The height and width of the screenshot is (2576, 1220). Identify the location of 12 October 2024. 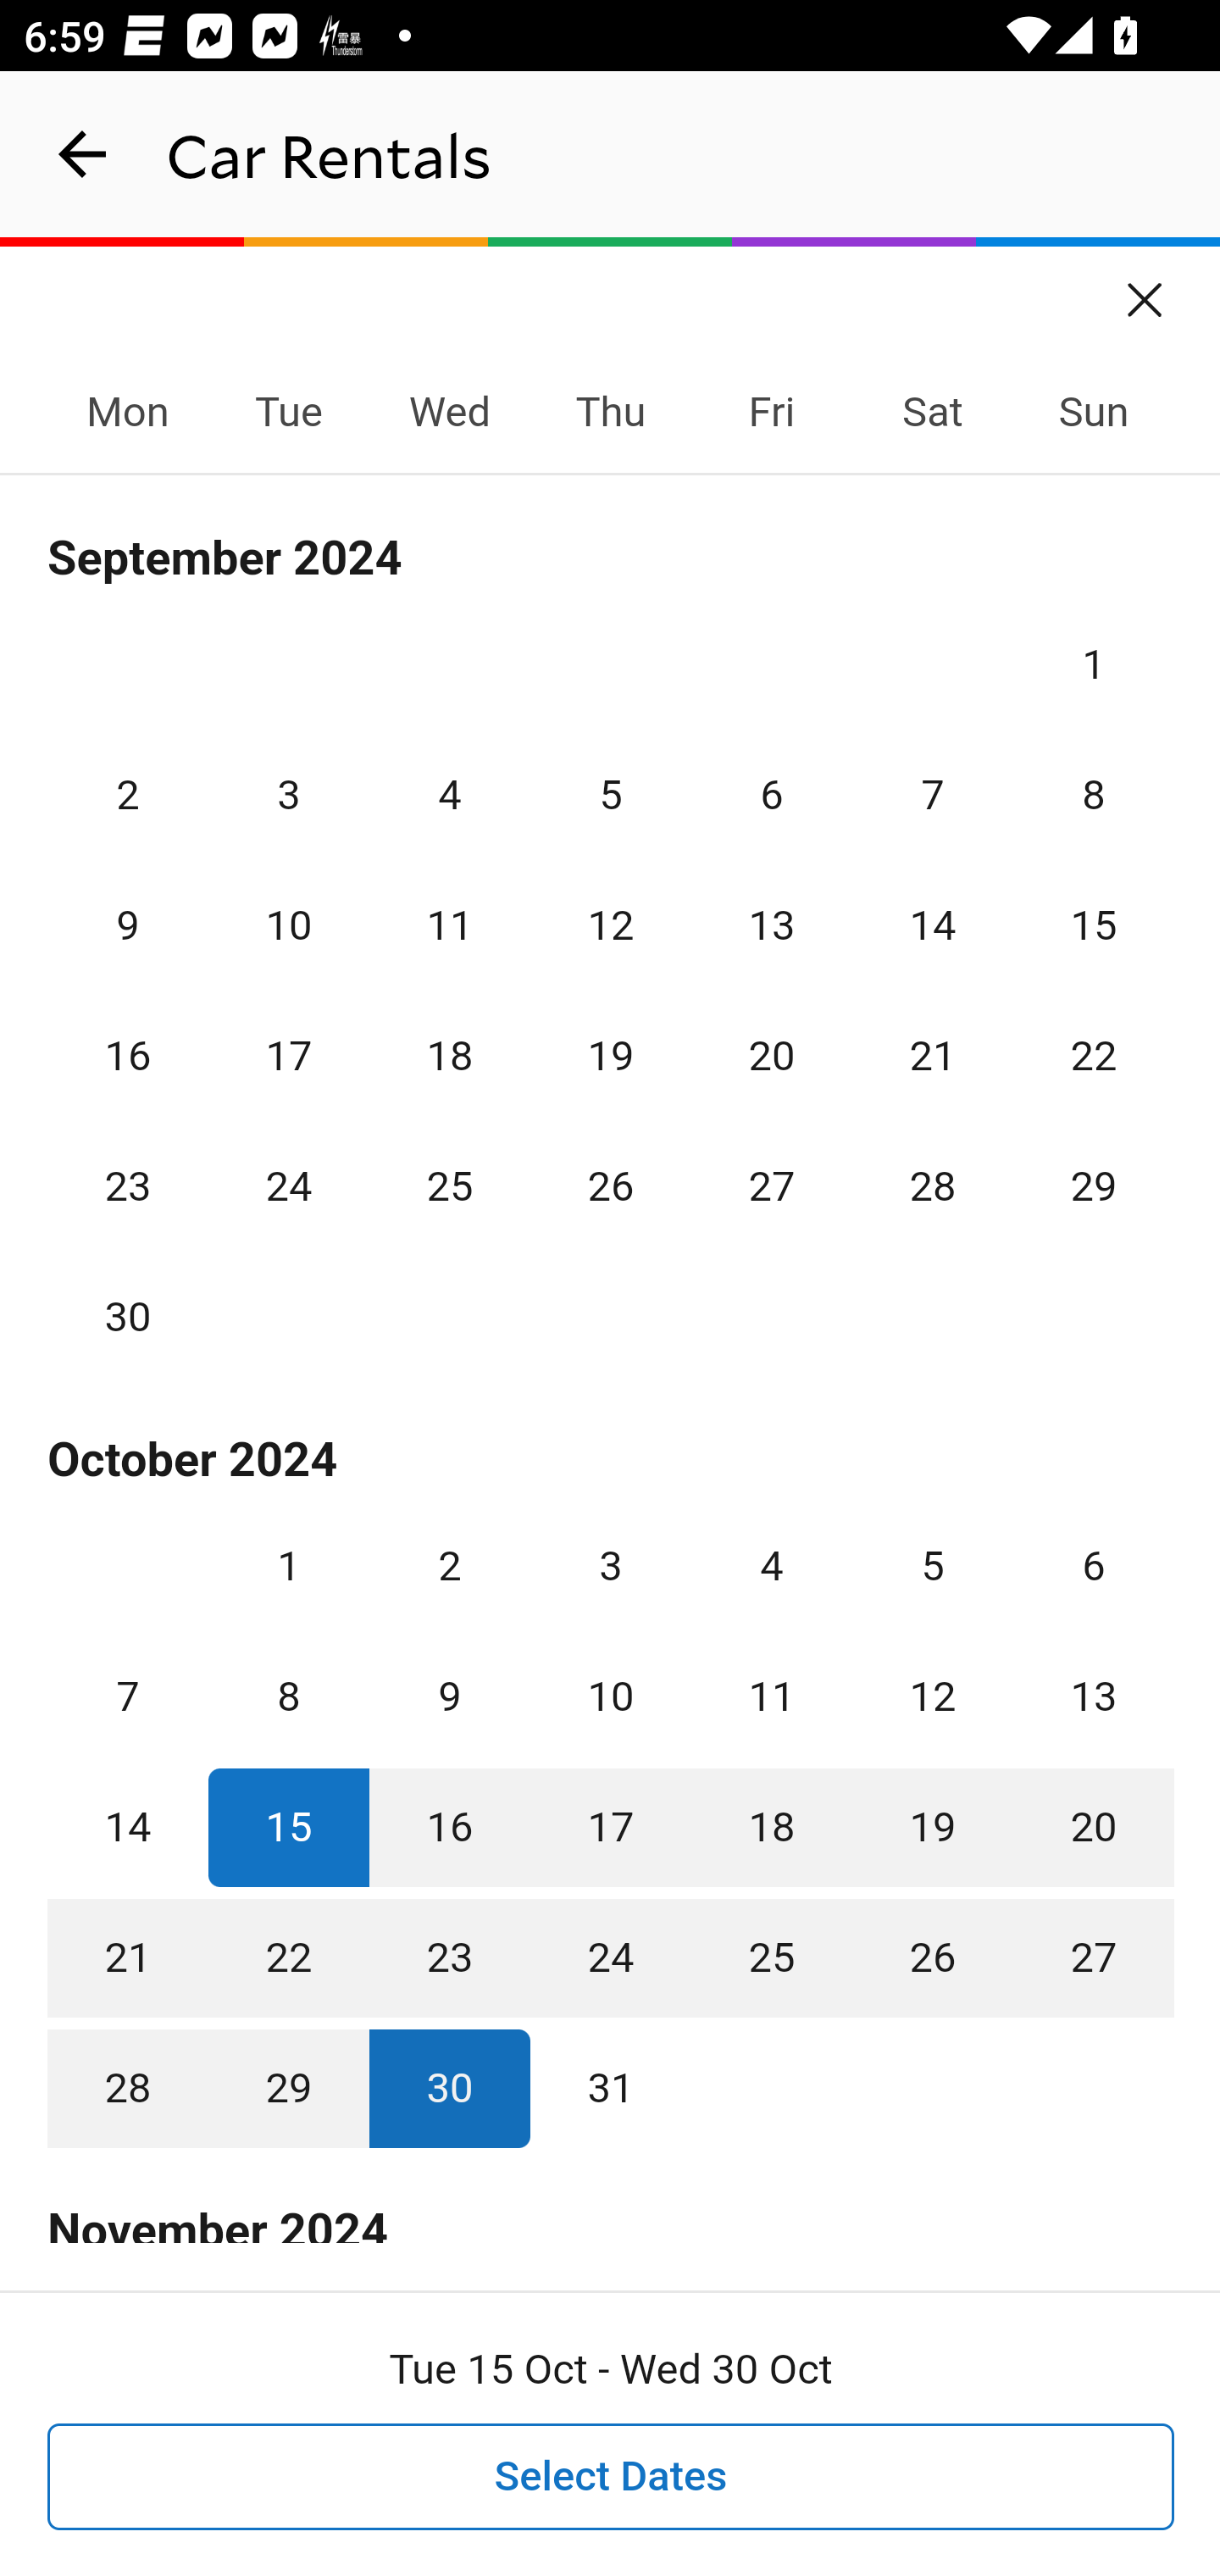
(932, 1697).